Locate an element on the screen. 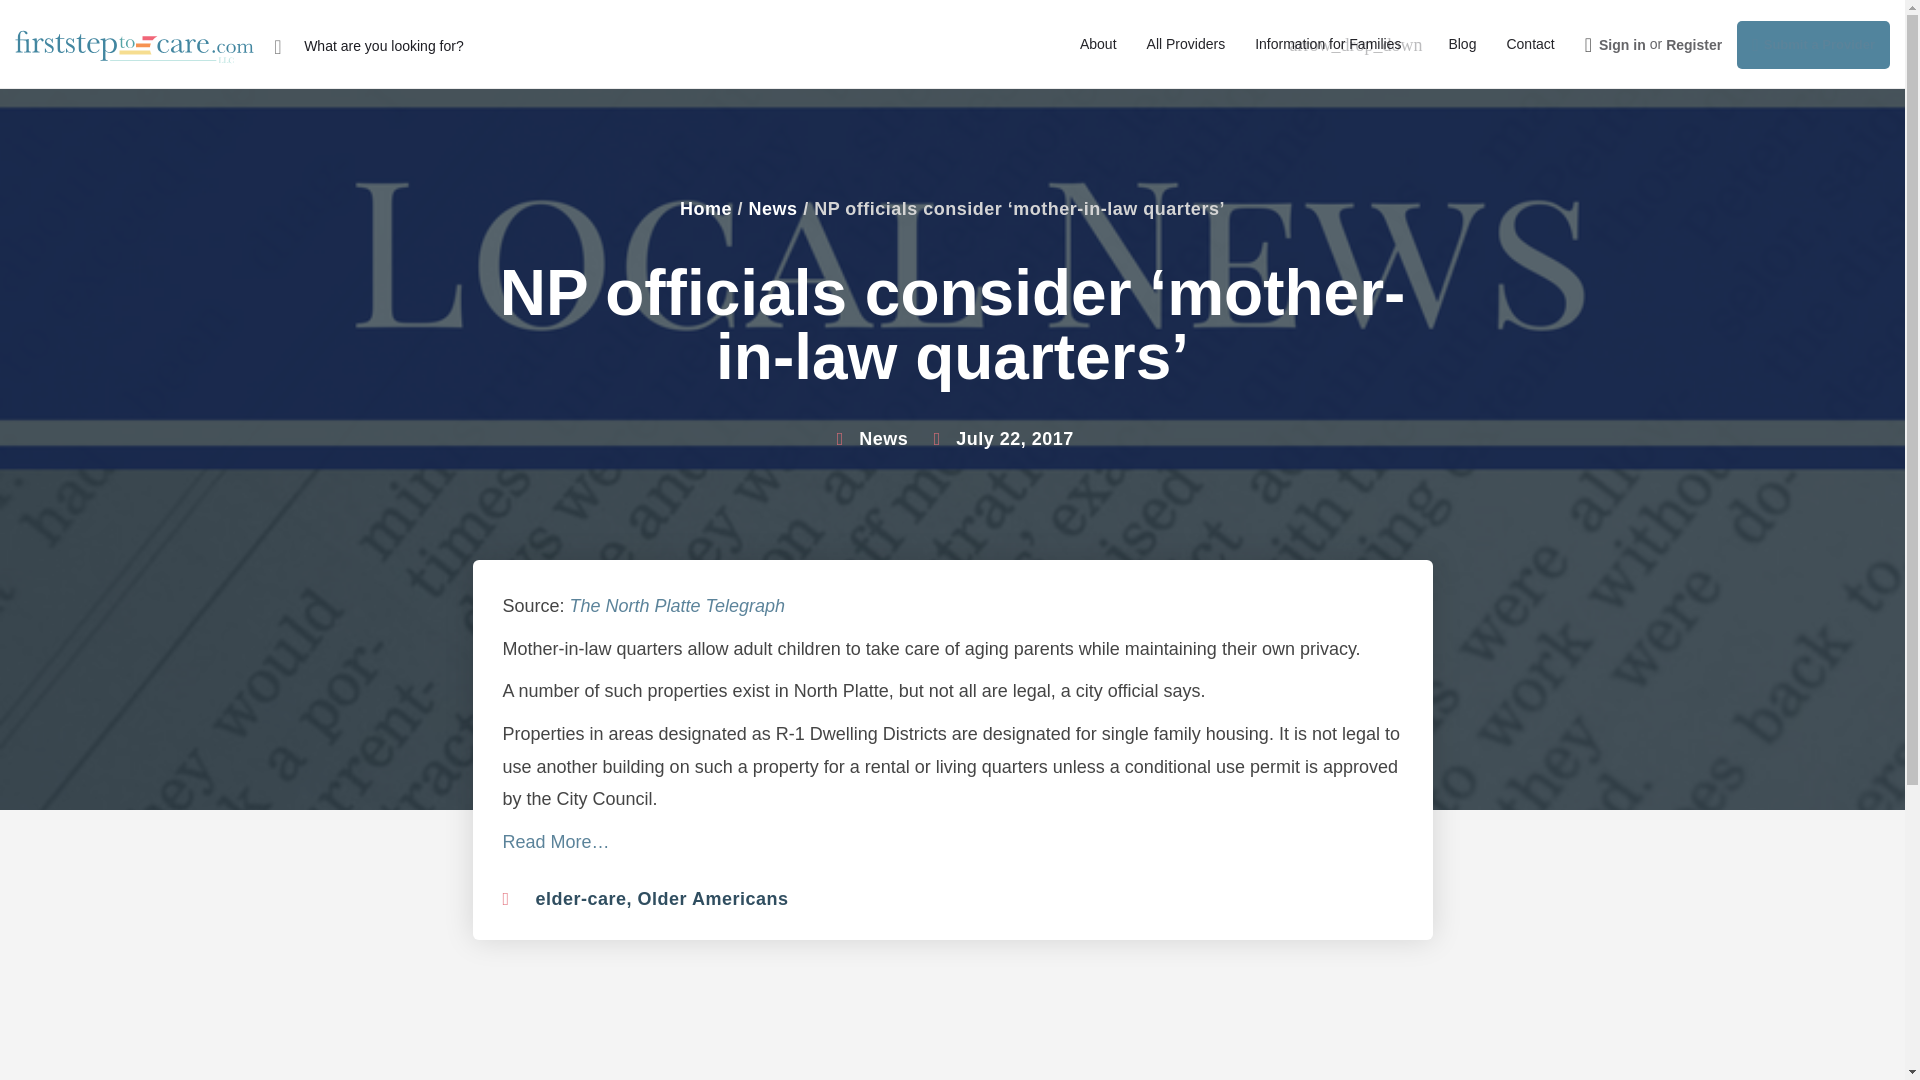  July 22, 2017 is located at coordinates (1000, 440).